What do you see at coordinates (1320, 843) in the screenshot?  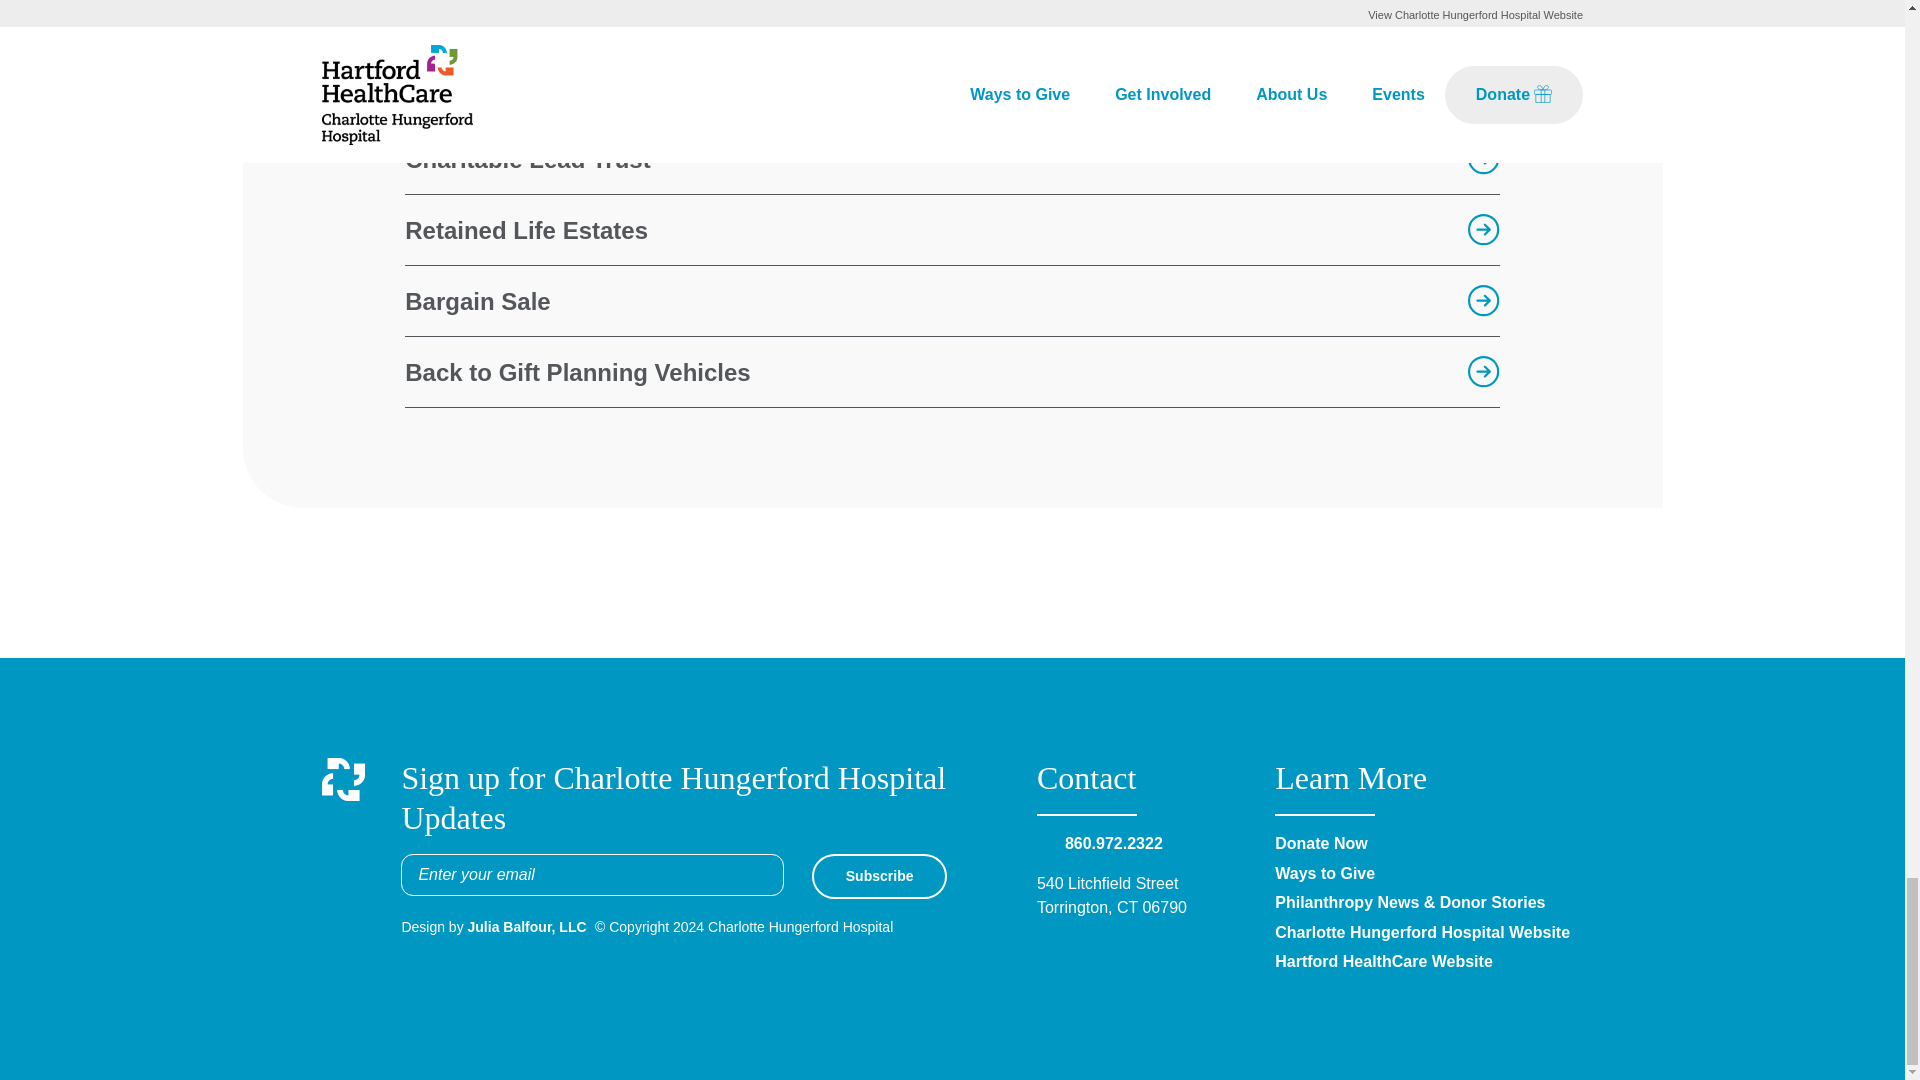 I see `Donate Now` at bounding box center [1320, 843].